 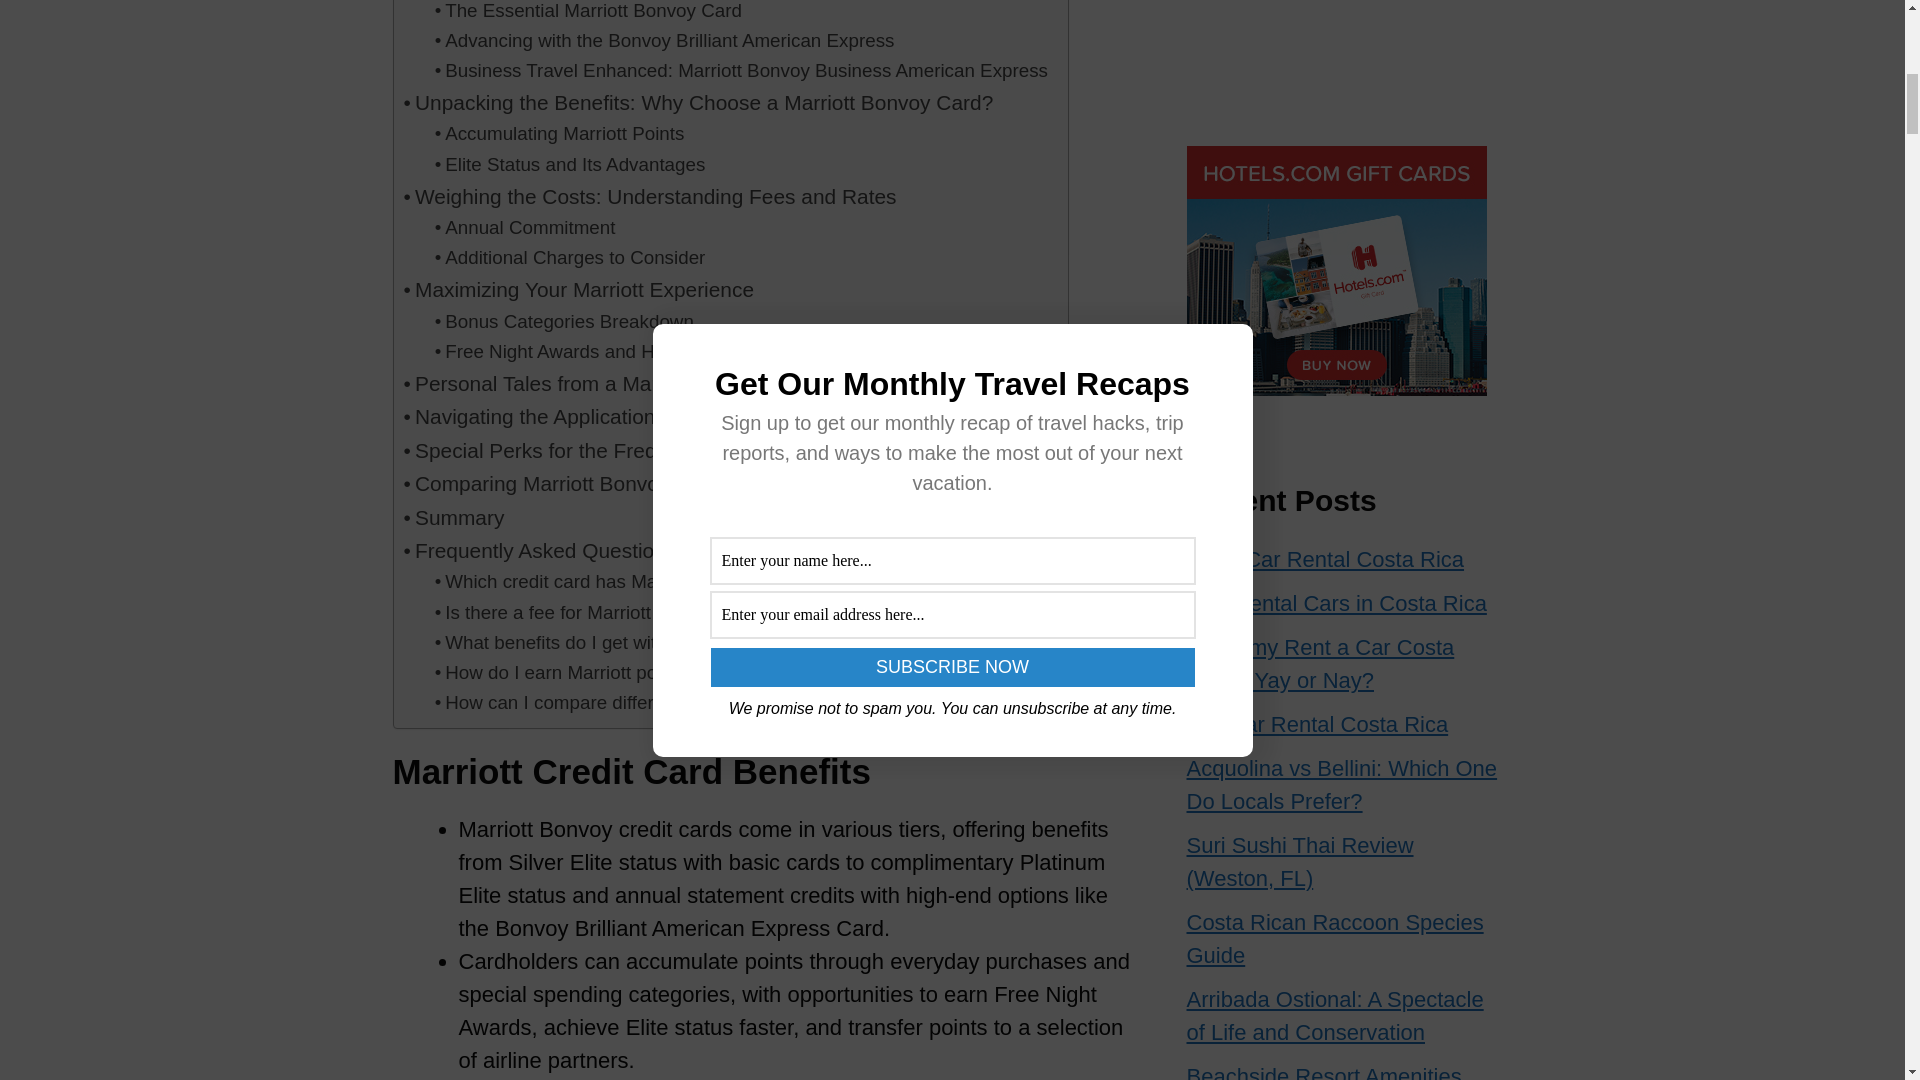 What do you see at coordinates (560, 134) in the screenshot?
I see `Accumulating Marriott Points` at bounding box center [560, 134].